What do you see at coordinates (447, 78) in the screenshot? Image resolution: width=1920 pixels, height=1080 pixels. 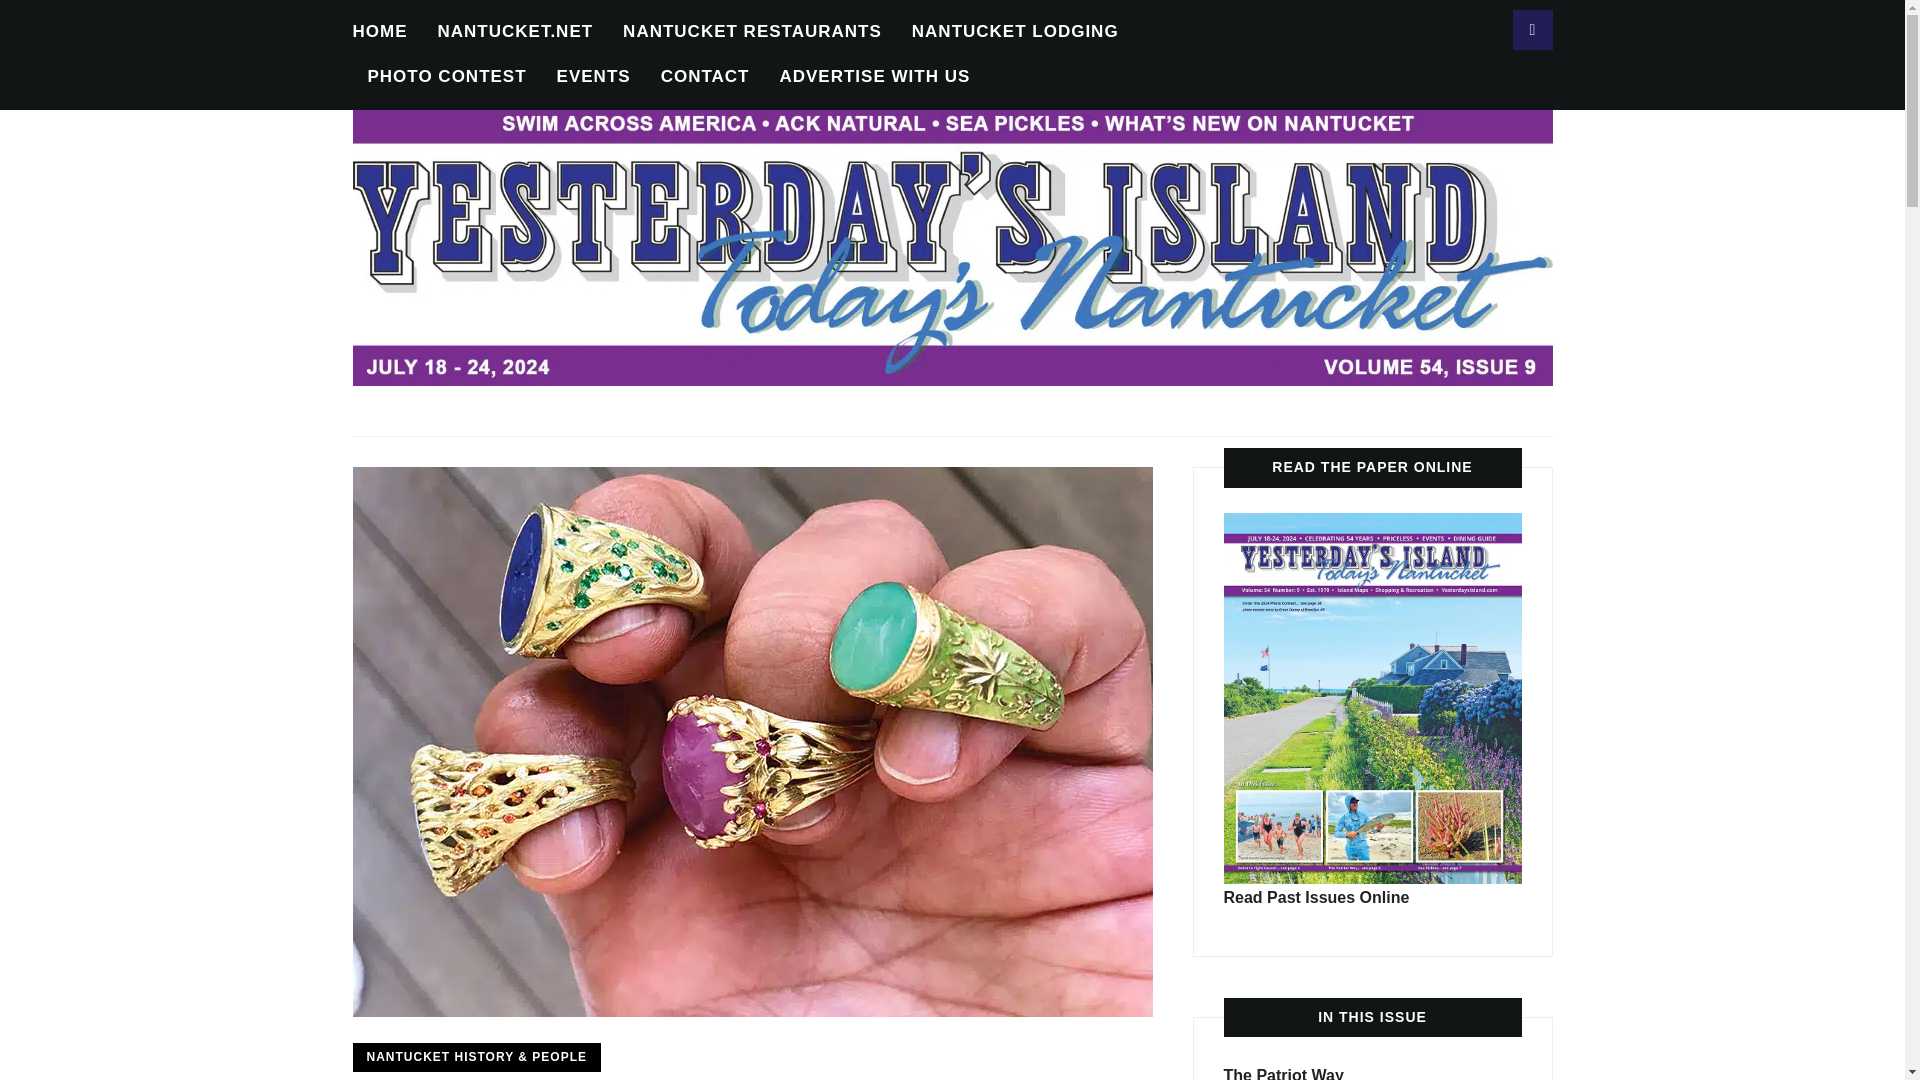 I see `PHOTO CONTEST` at bounding box center [447, 78].